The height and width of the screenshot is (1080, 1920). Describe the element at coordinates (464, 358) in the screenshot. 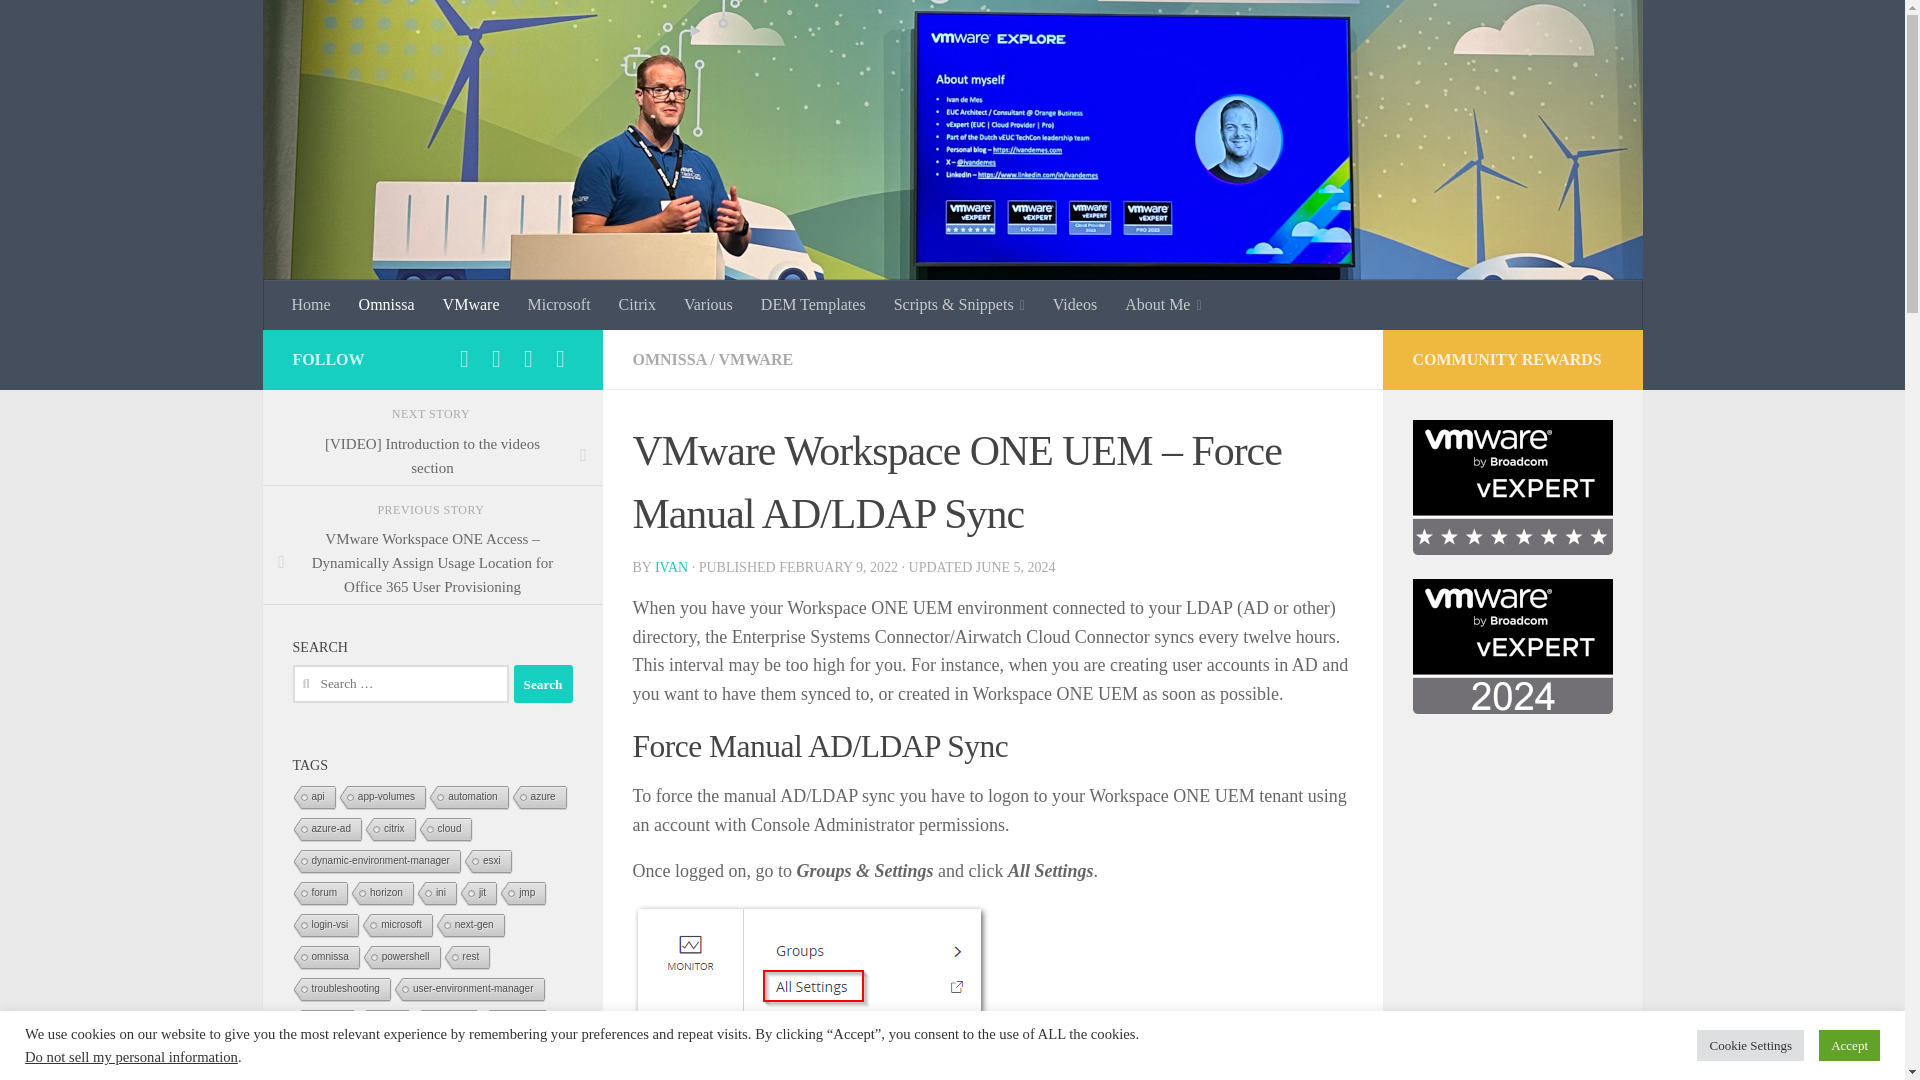

I see `Follow me on Github` at that location.